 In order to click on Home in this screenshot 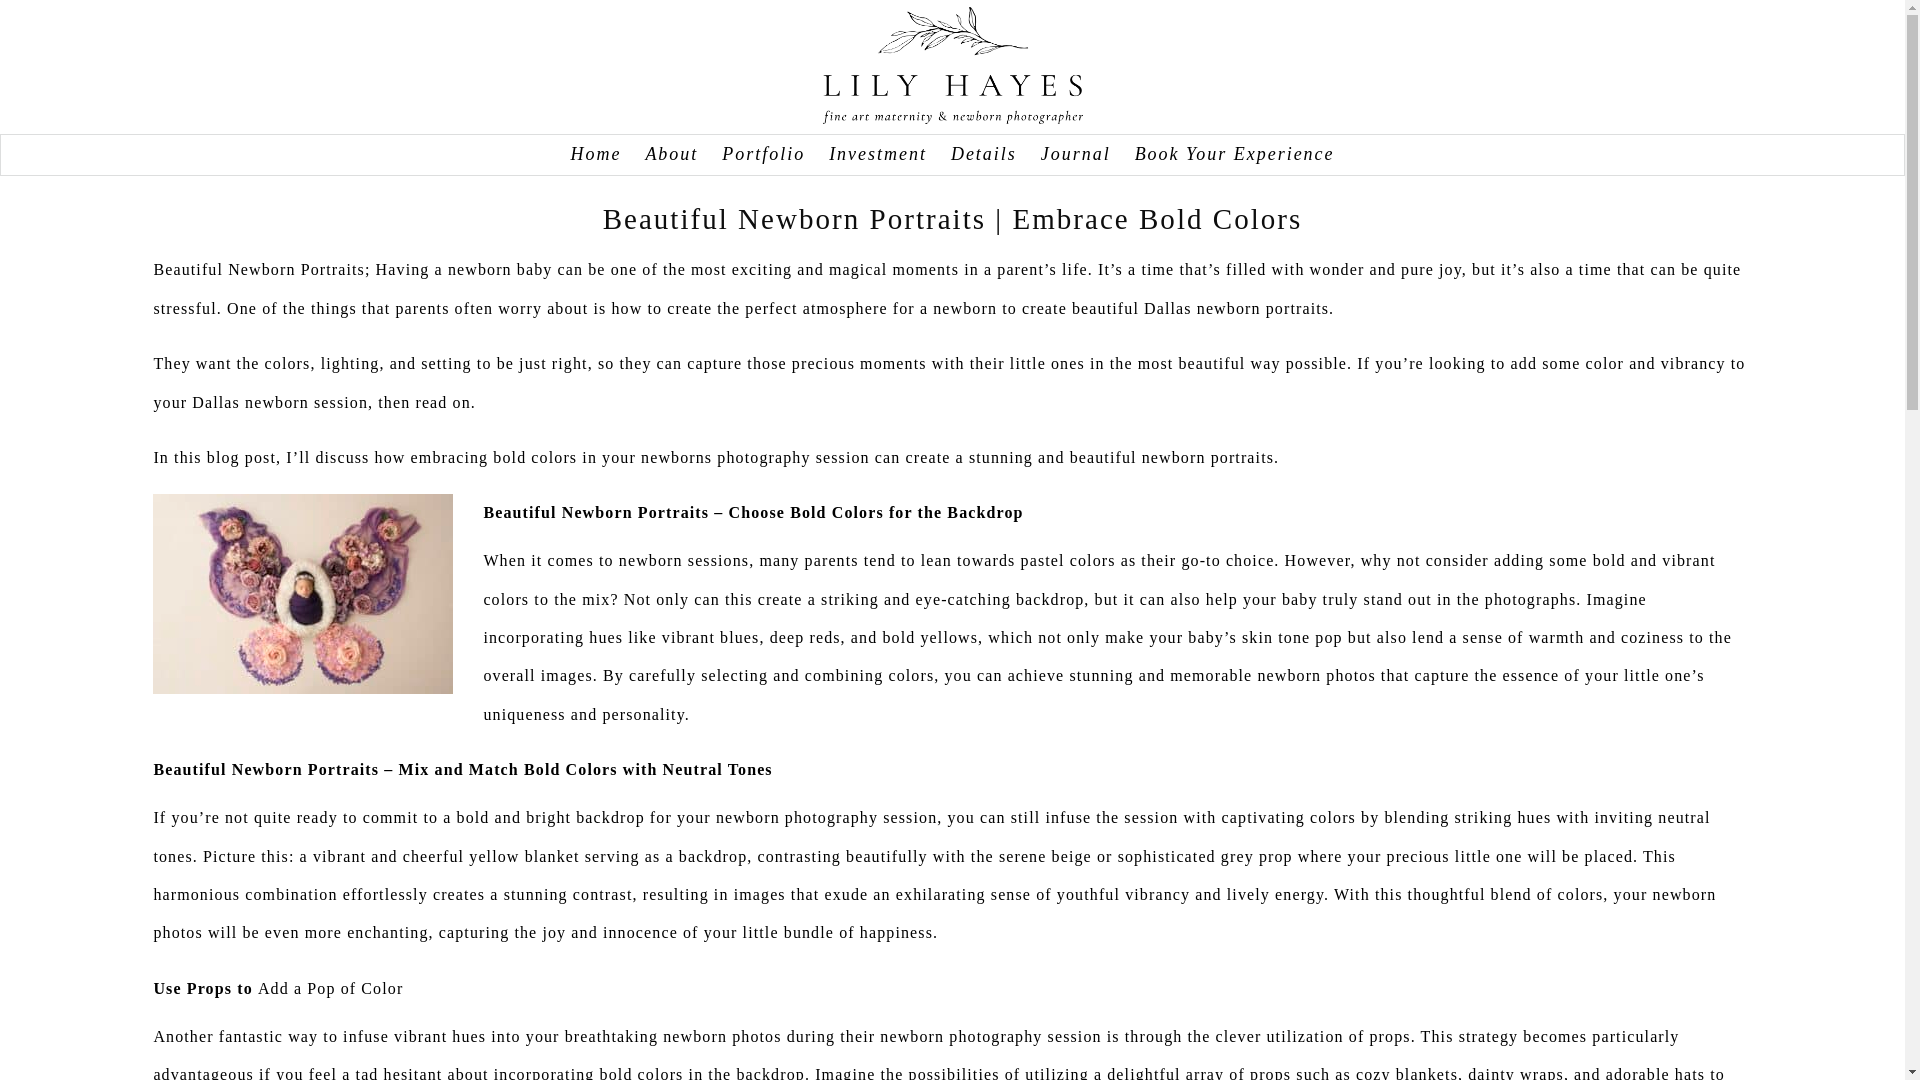, I will do `click(595, 154)`.